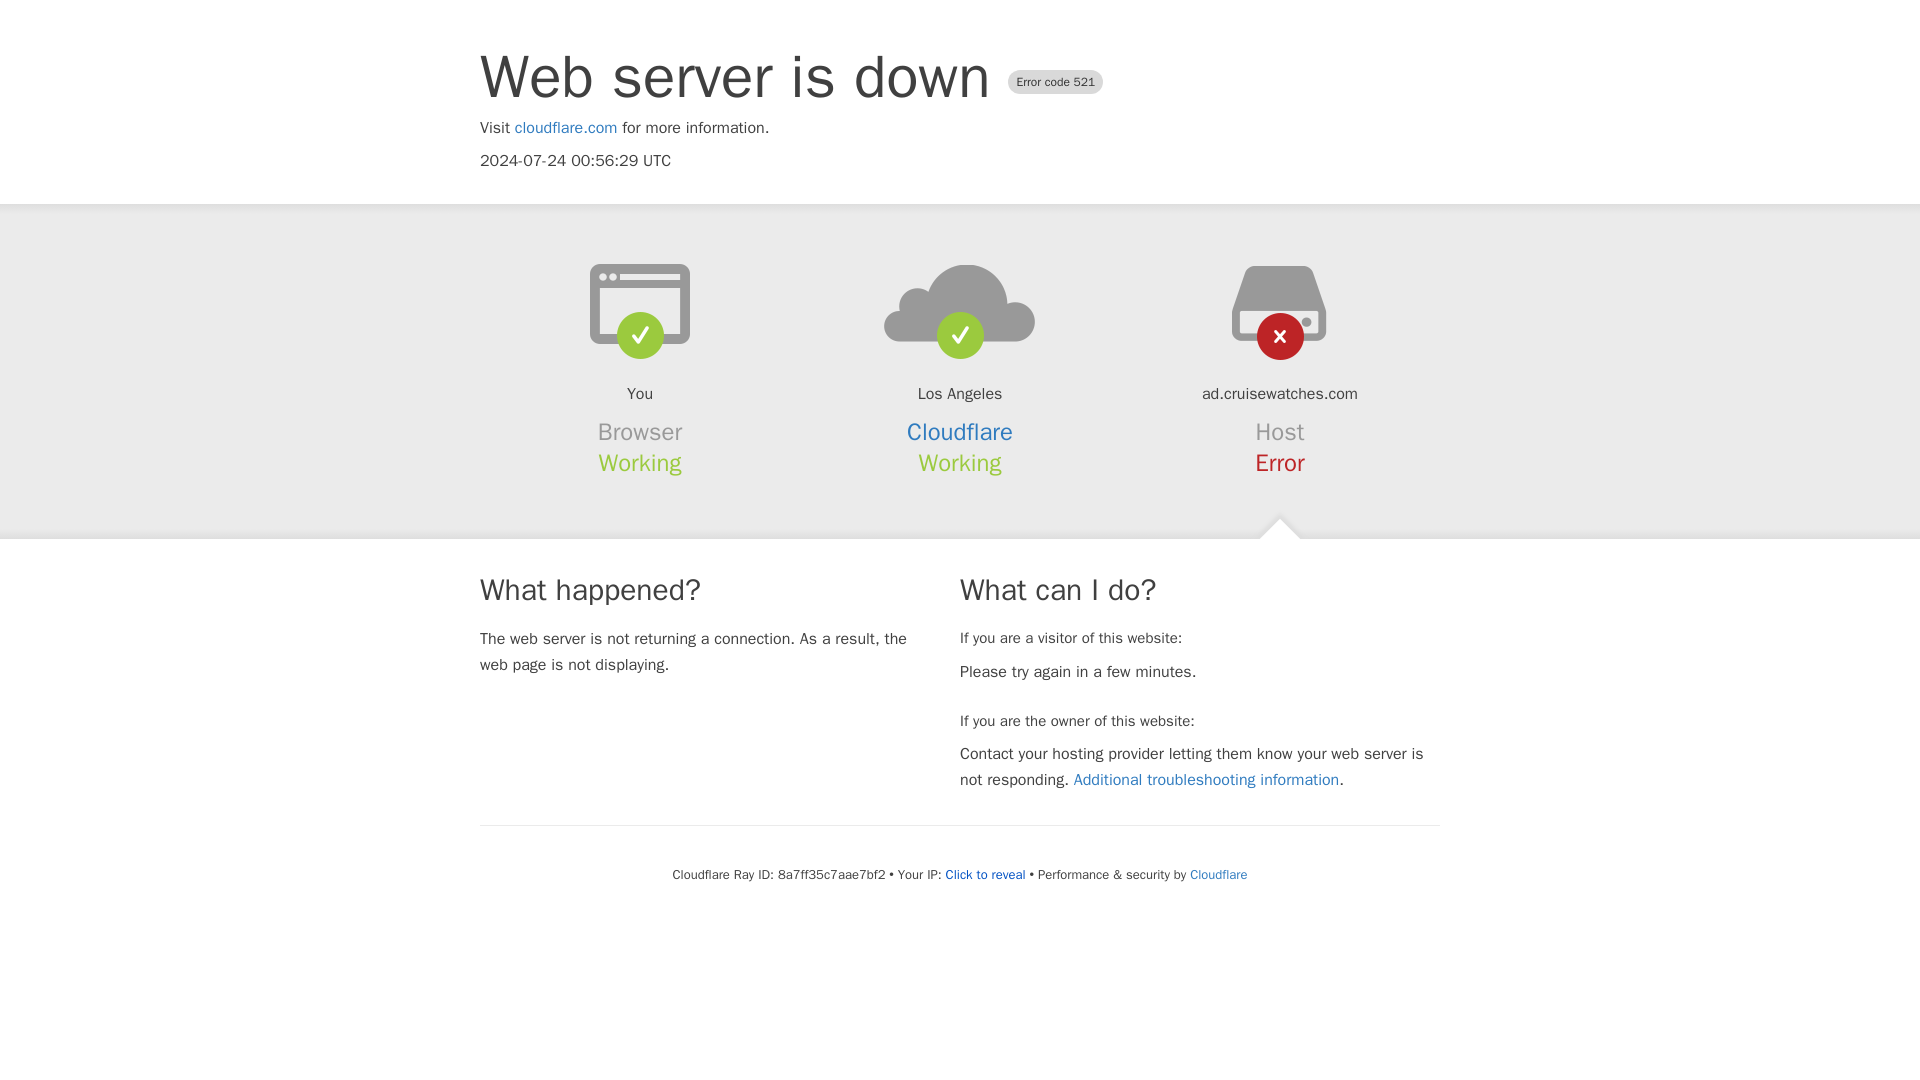 This screenshot has height=1080, width=1920. What do you see at coordinates (986, 875) in the screenshot?
I see `Click to reveal` at bounding box center [986, 875].